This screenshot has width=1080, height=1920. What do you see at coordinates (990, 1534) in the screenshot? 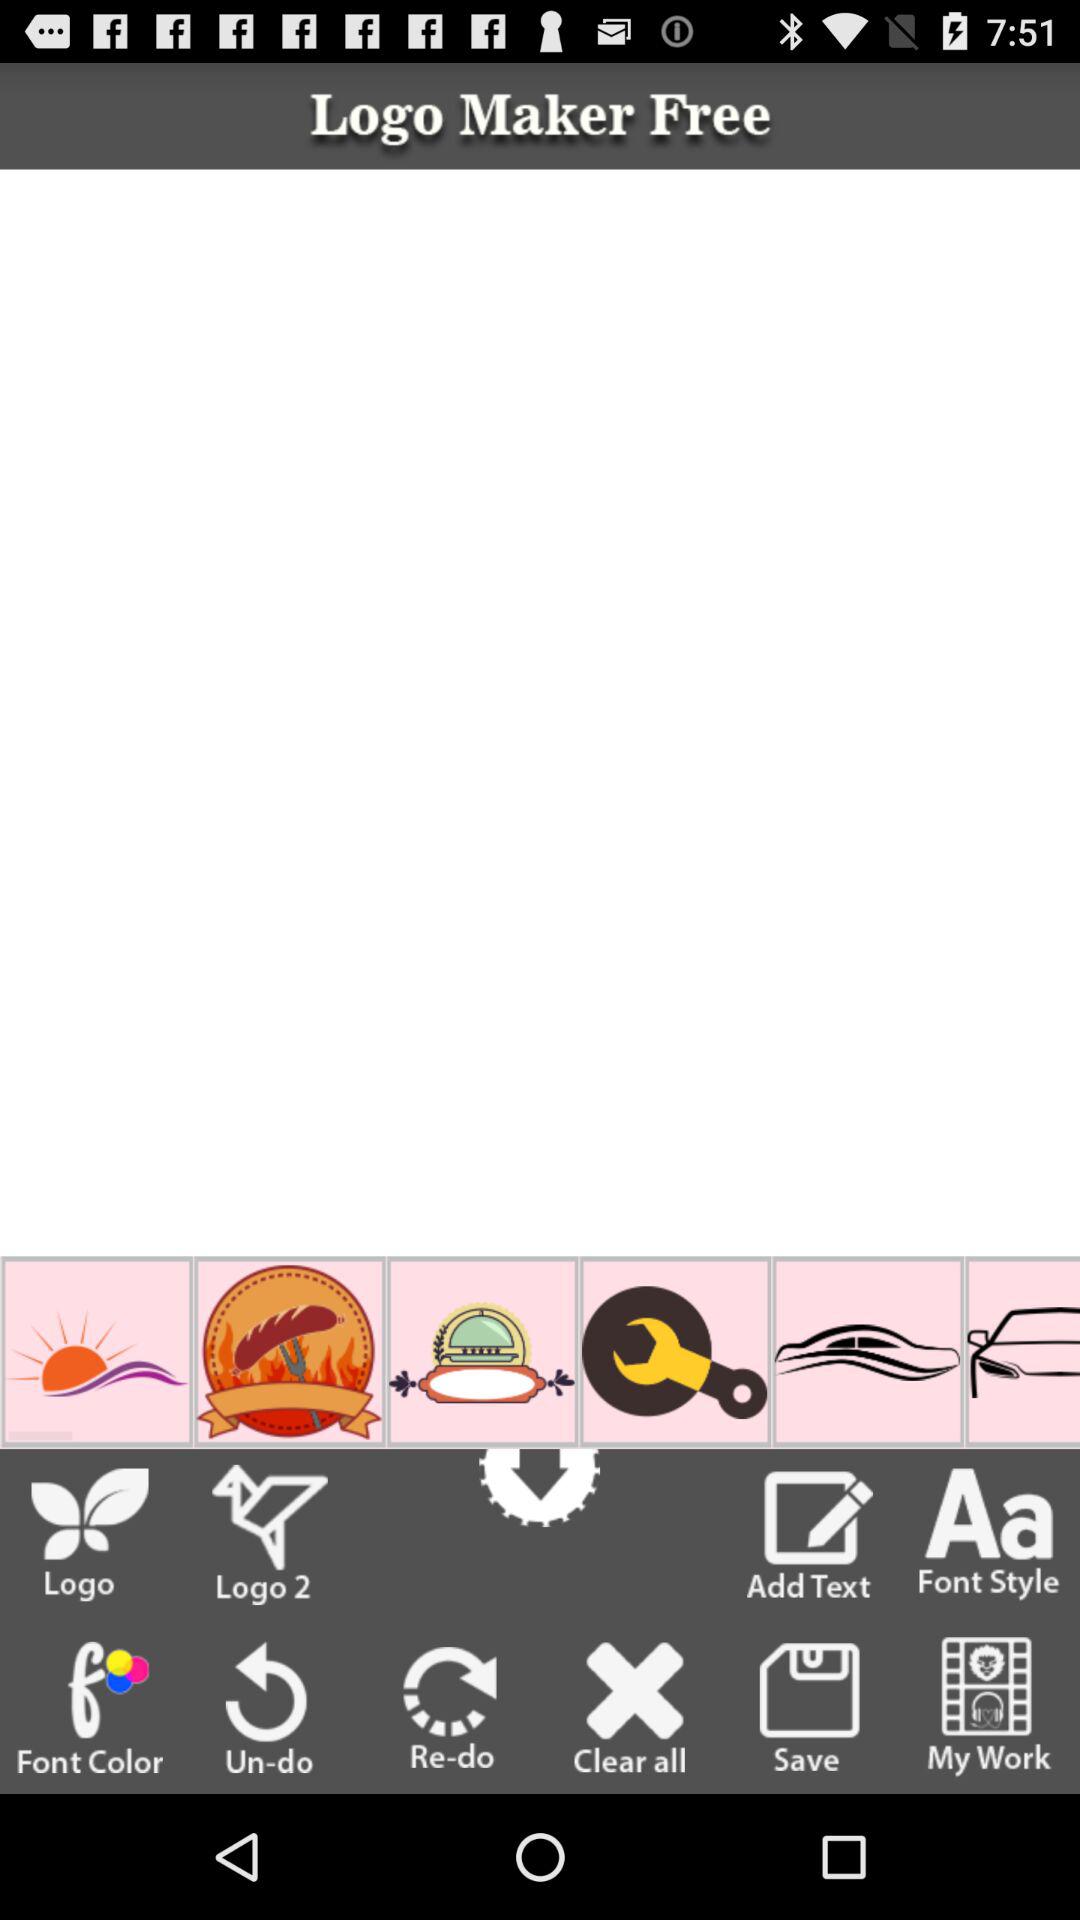
I see `click on the font style` at bounding box center [990, 1534].